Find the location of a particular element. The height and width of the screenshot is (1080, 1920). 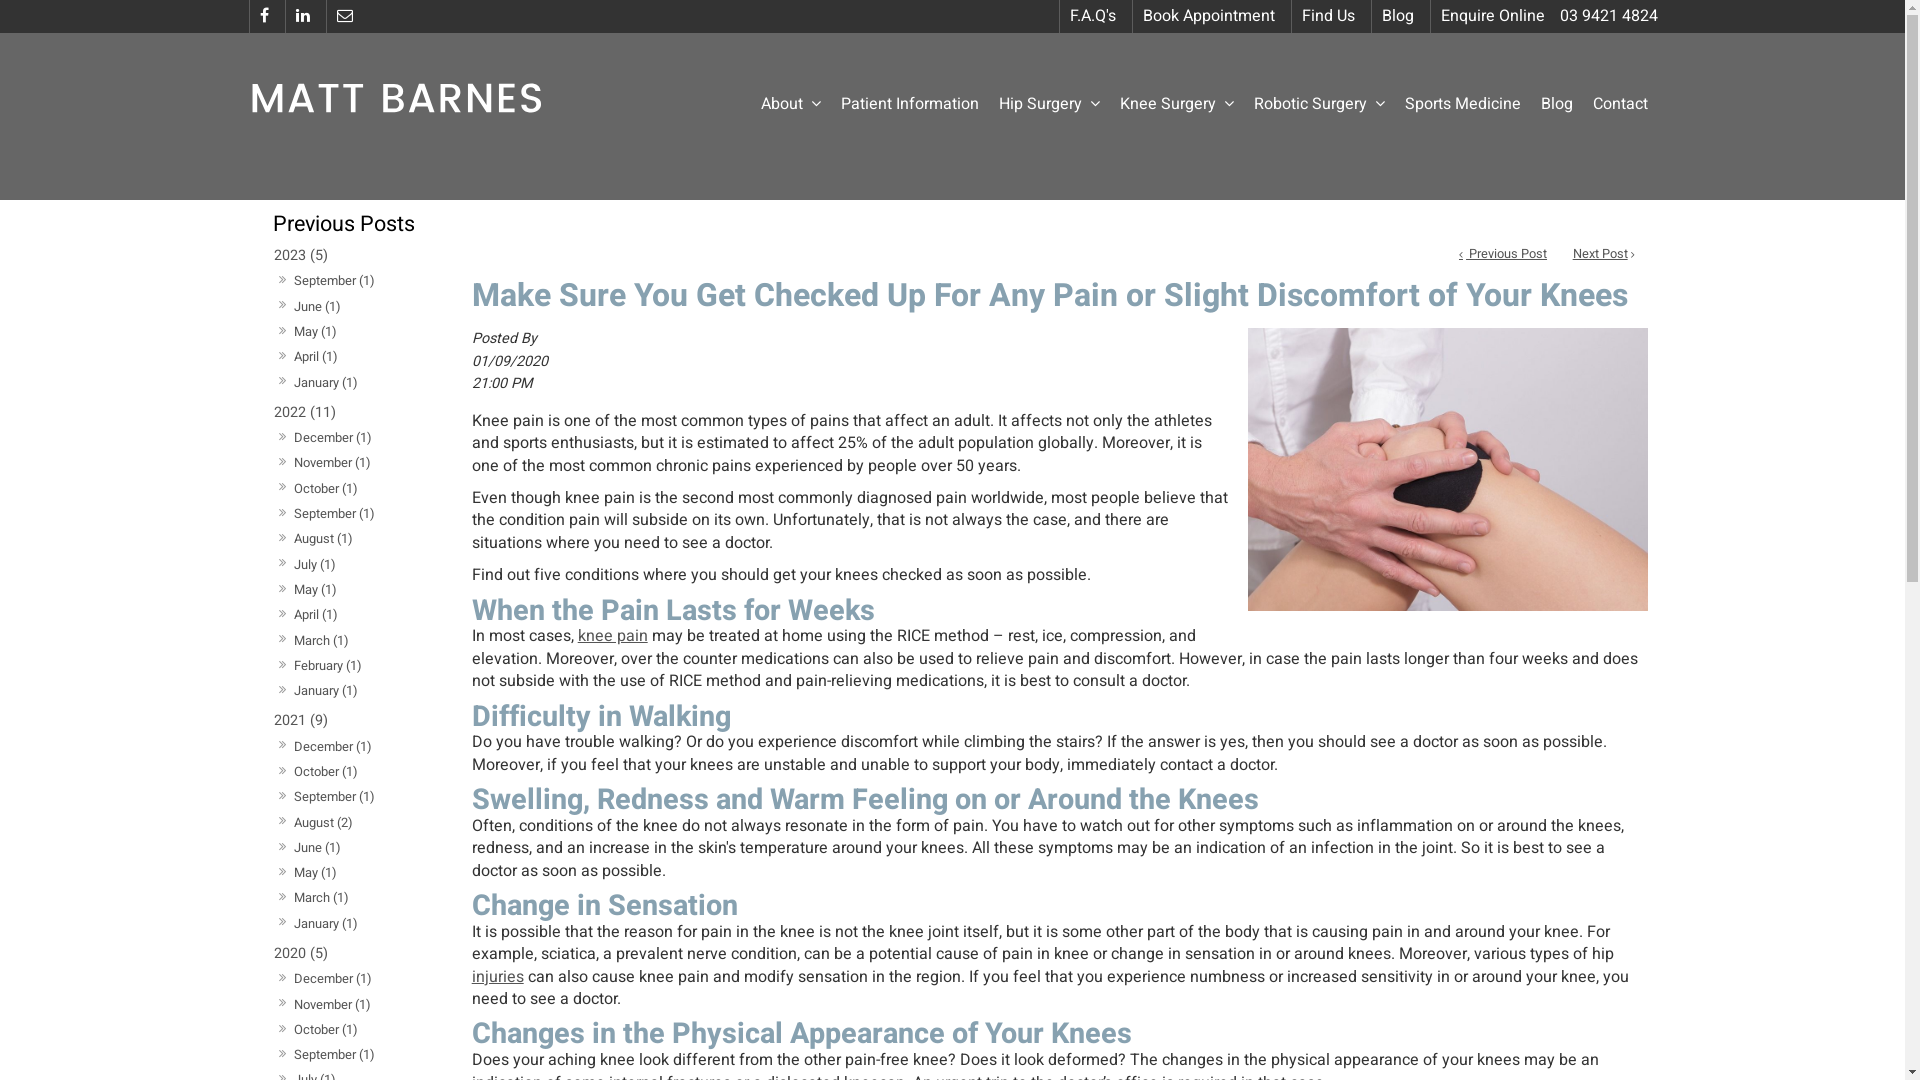

Robotic Surgery is located at coordinates (1320, 106).